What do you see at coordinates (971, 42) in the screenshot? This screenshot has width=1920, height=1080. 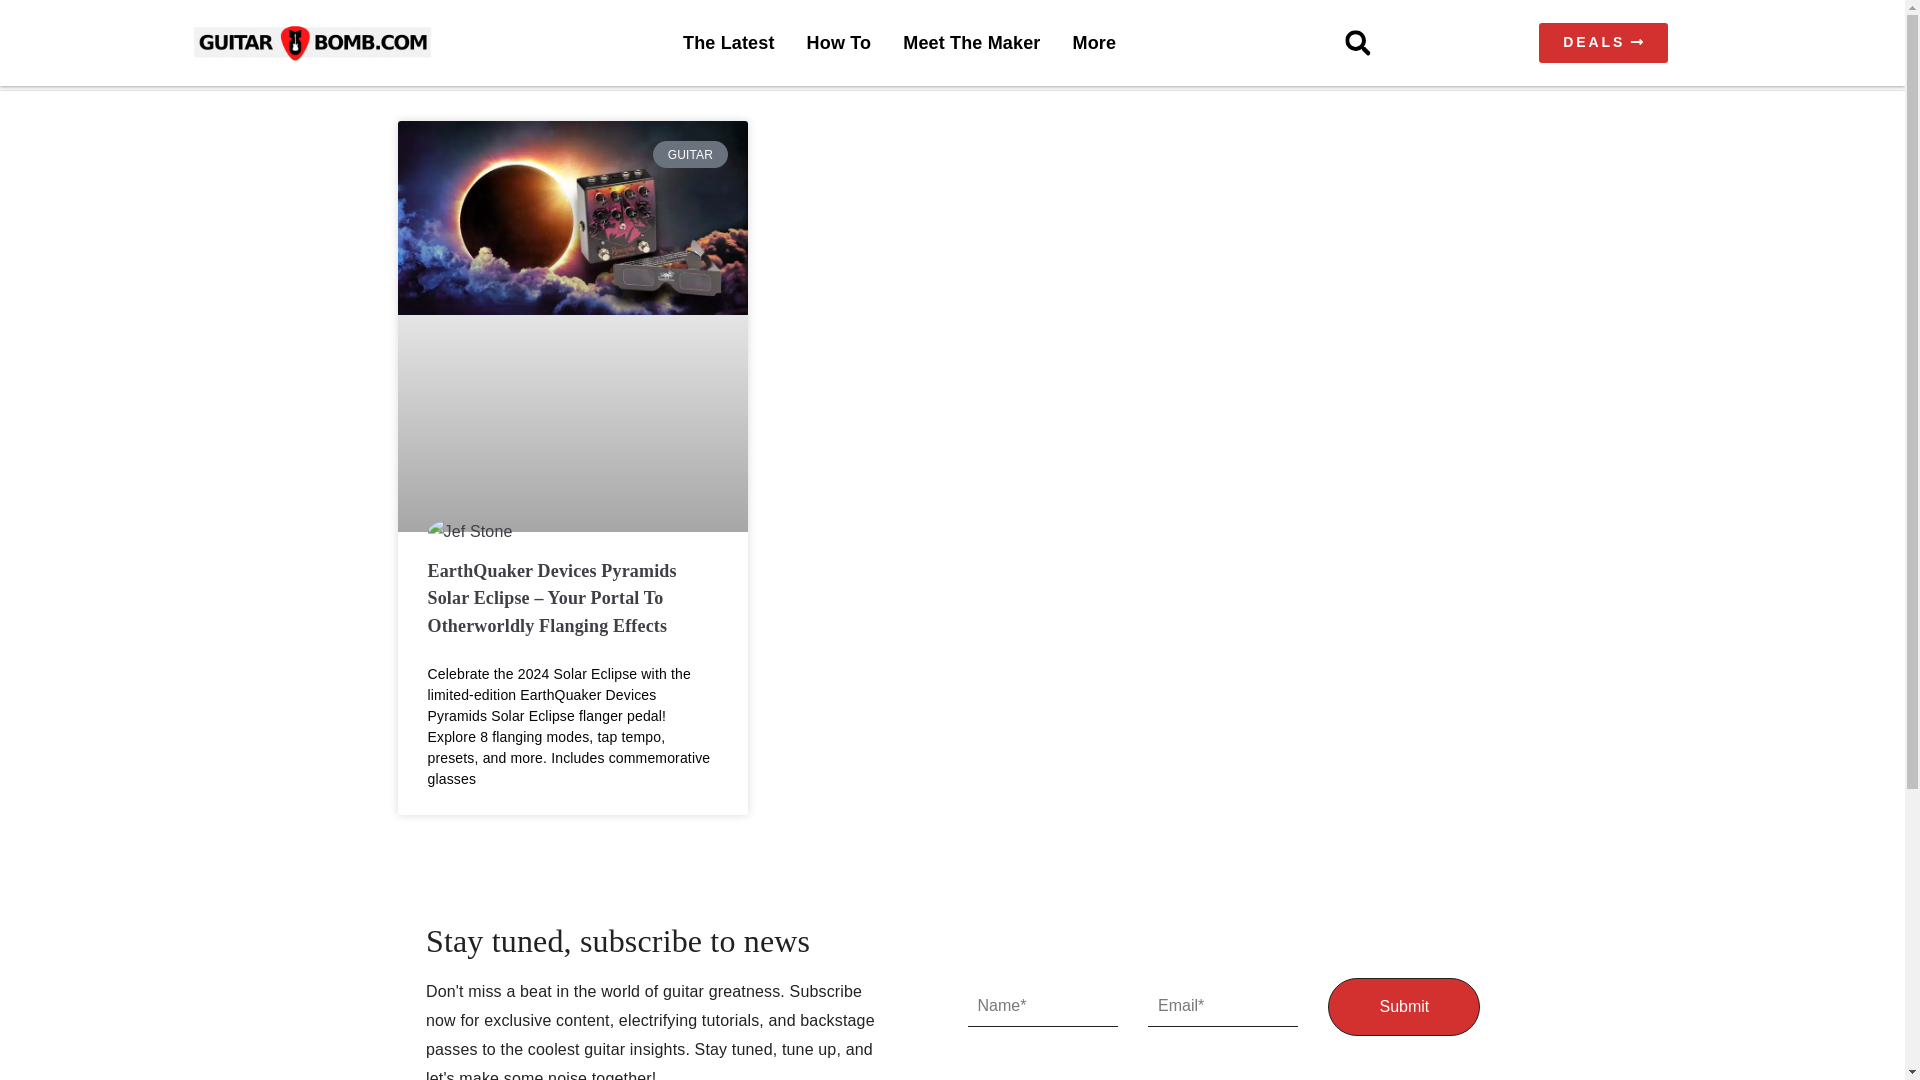 I see `Meet The Maker` at bounding box center [971, 42].